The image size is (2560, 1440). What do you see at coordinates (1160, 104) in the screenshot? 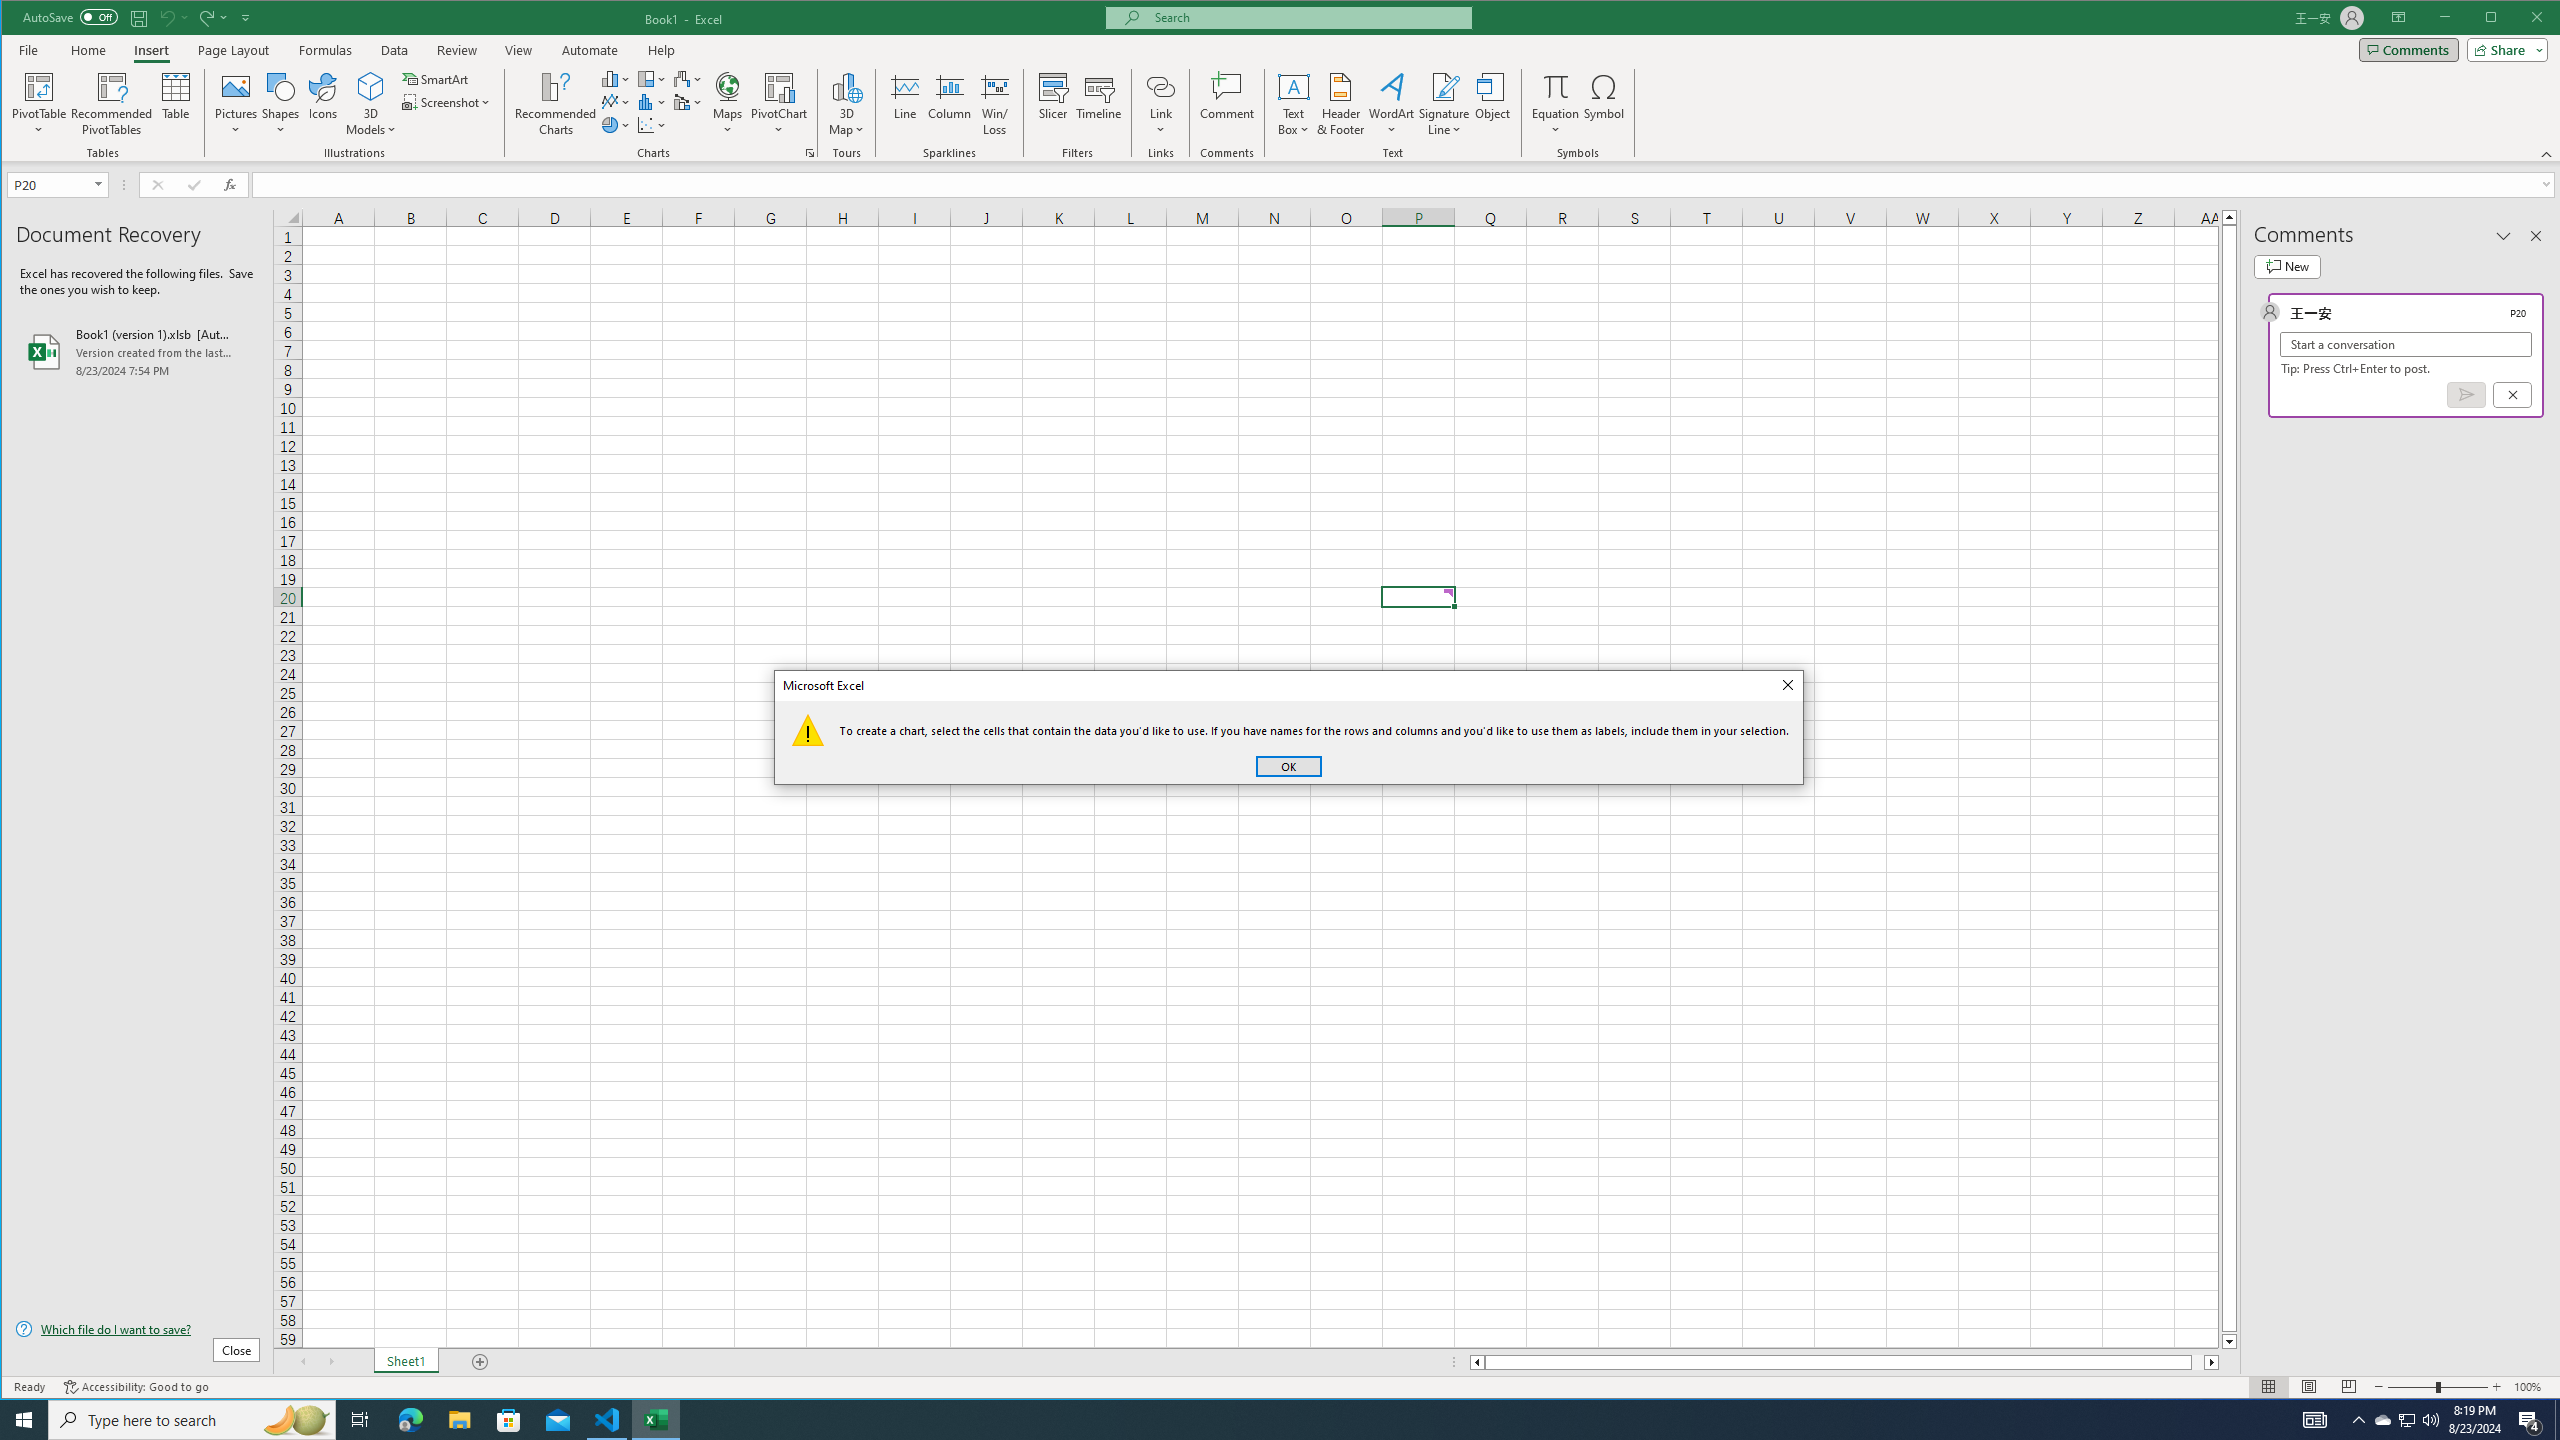
I see `Link` at bounding box center [1160, 104].